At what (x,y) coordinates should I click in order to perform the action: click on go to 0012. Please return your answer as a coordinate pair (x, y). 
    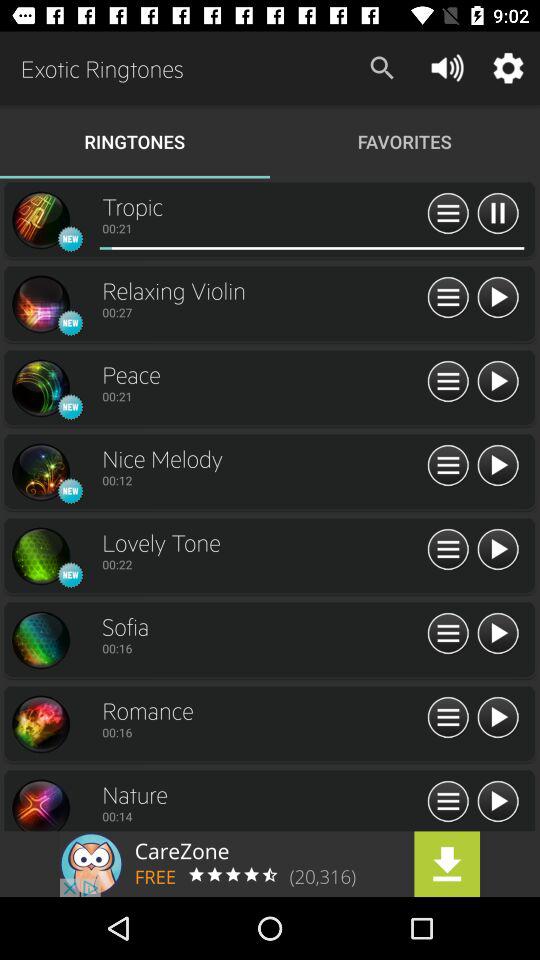
    Looking at the image, I should click on (262, 480).